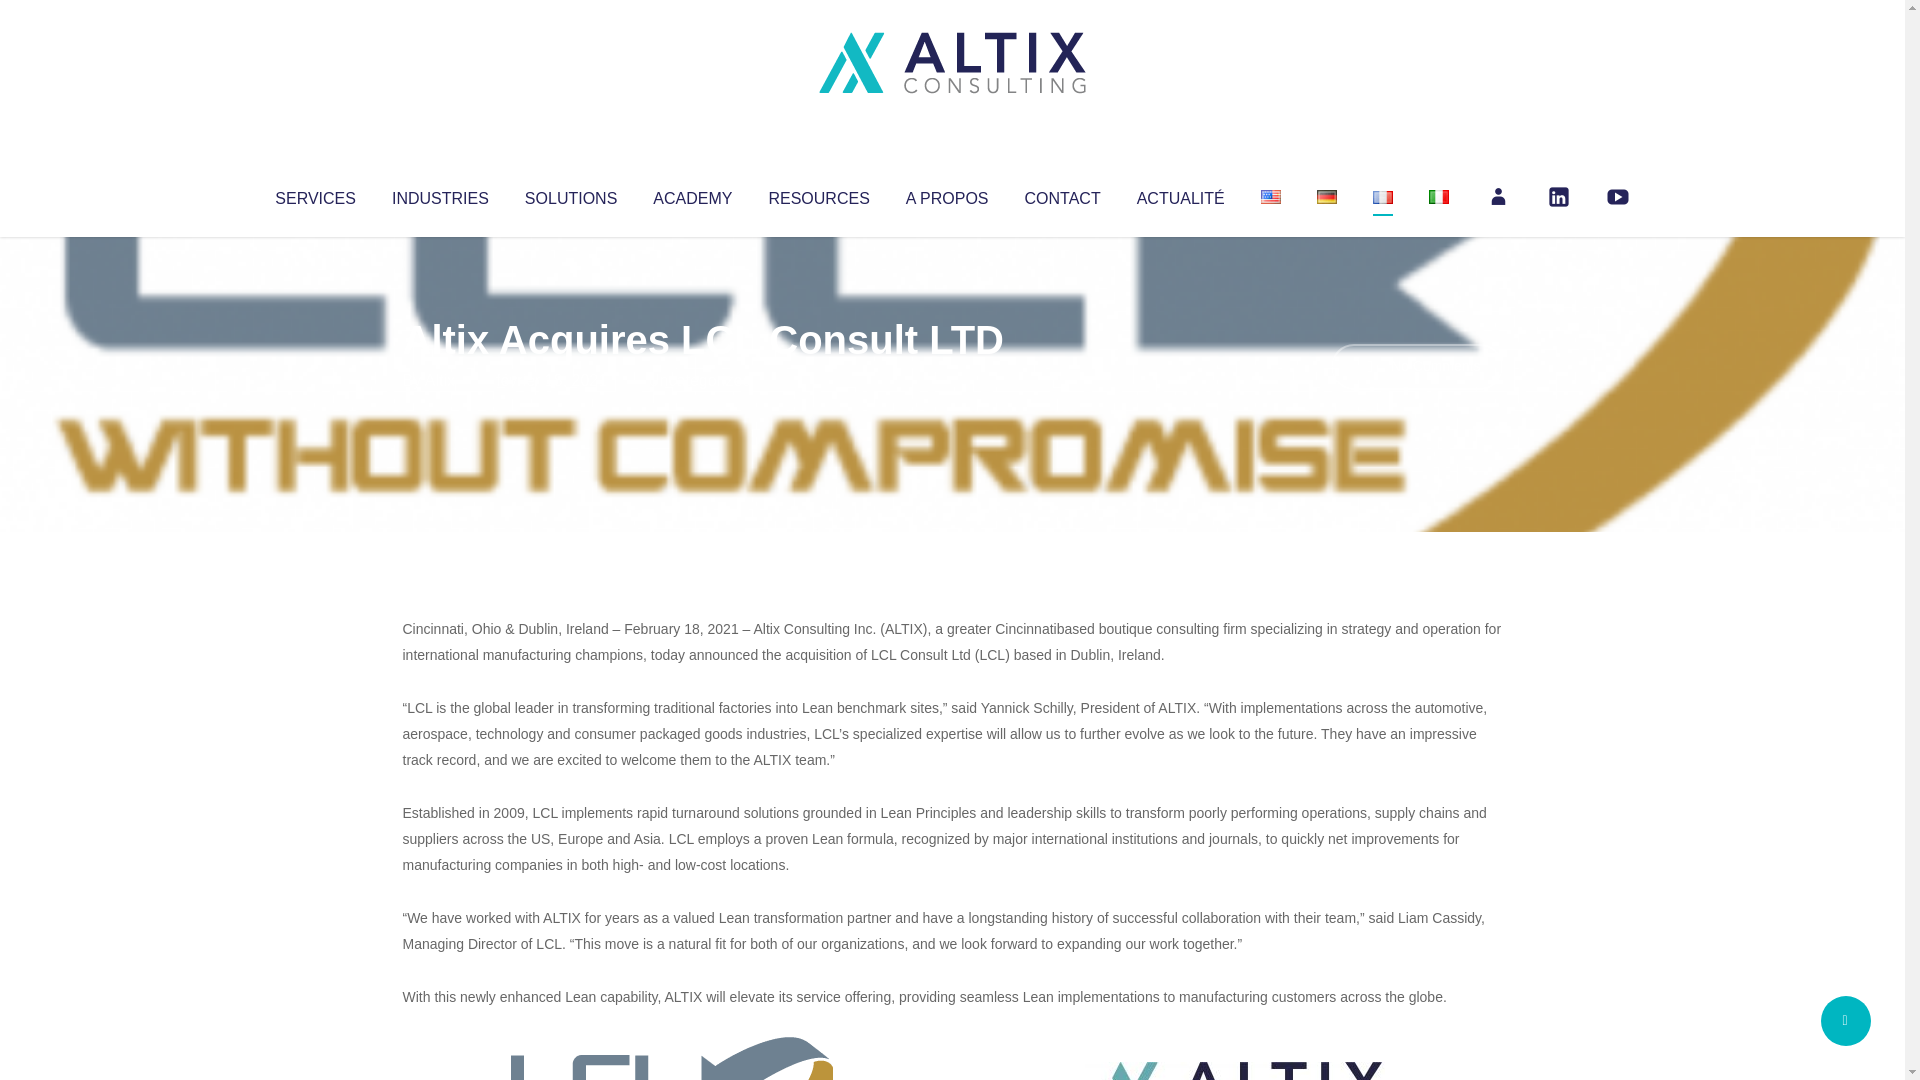 The width and height of the screenshot is (1920, 1080). I want to click on Altix, so click(440, 380).